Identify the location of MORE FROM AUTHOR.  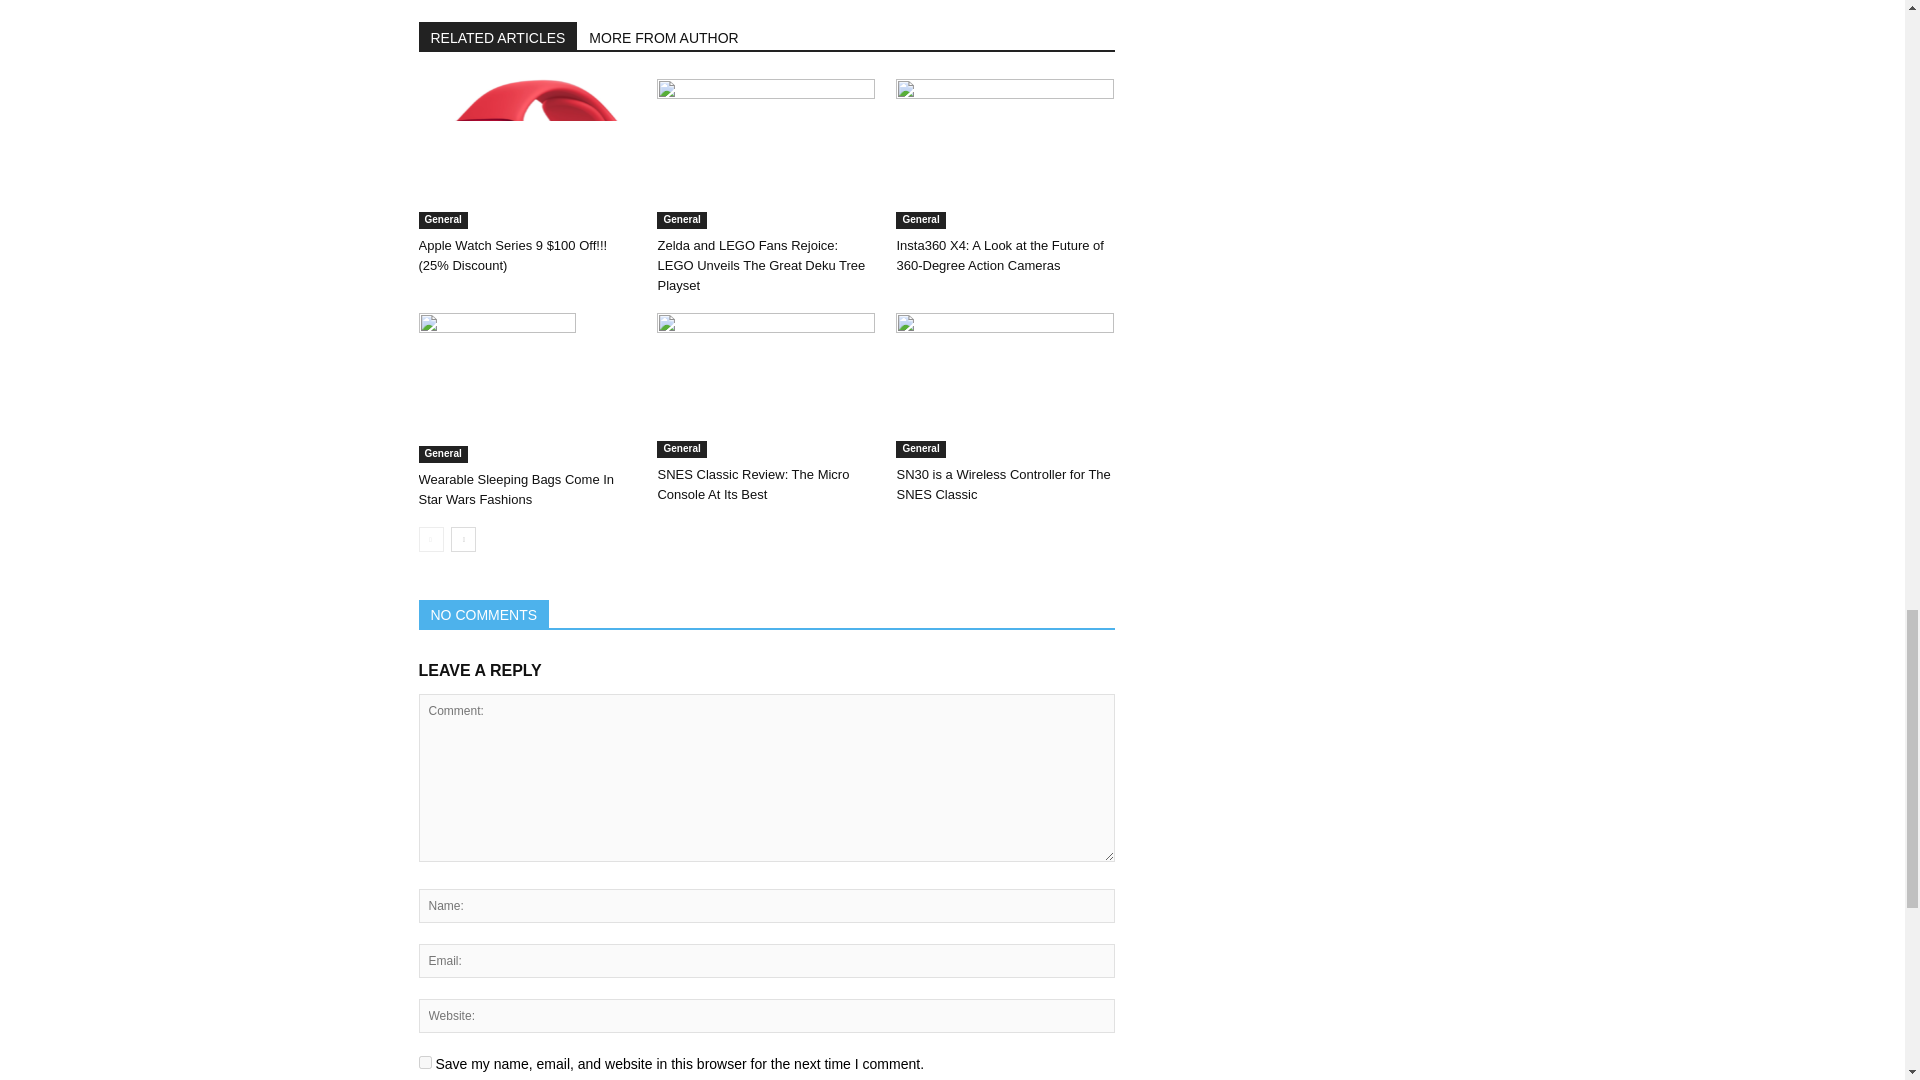
(664, 35).